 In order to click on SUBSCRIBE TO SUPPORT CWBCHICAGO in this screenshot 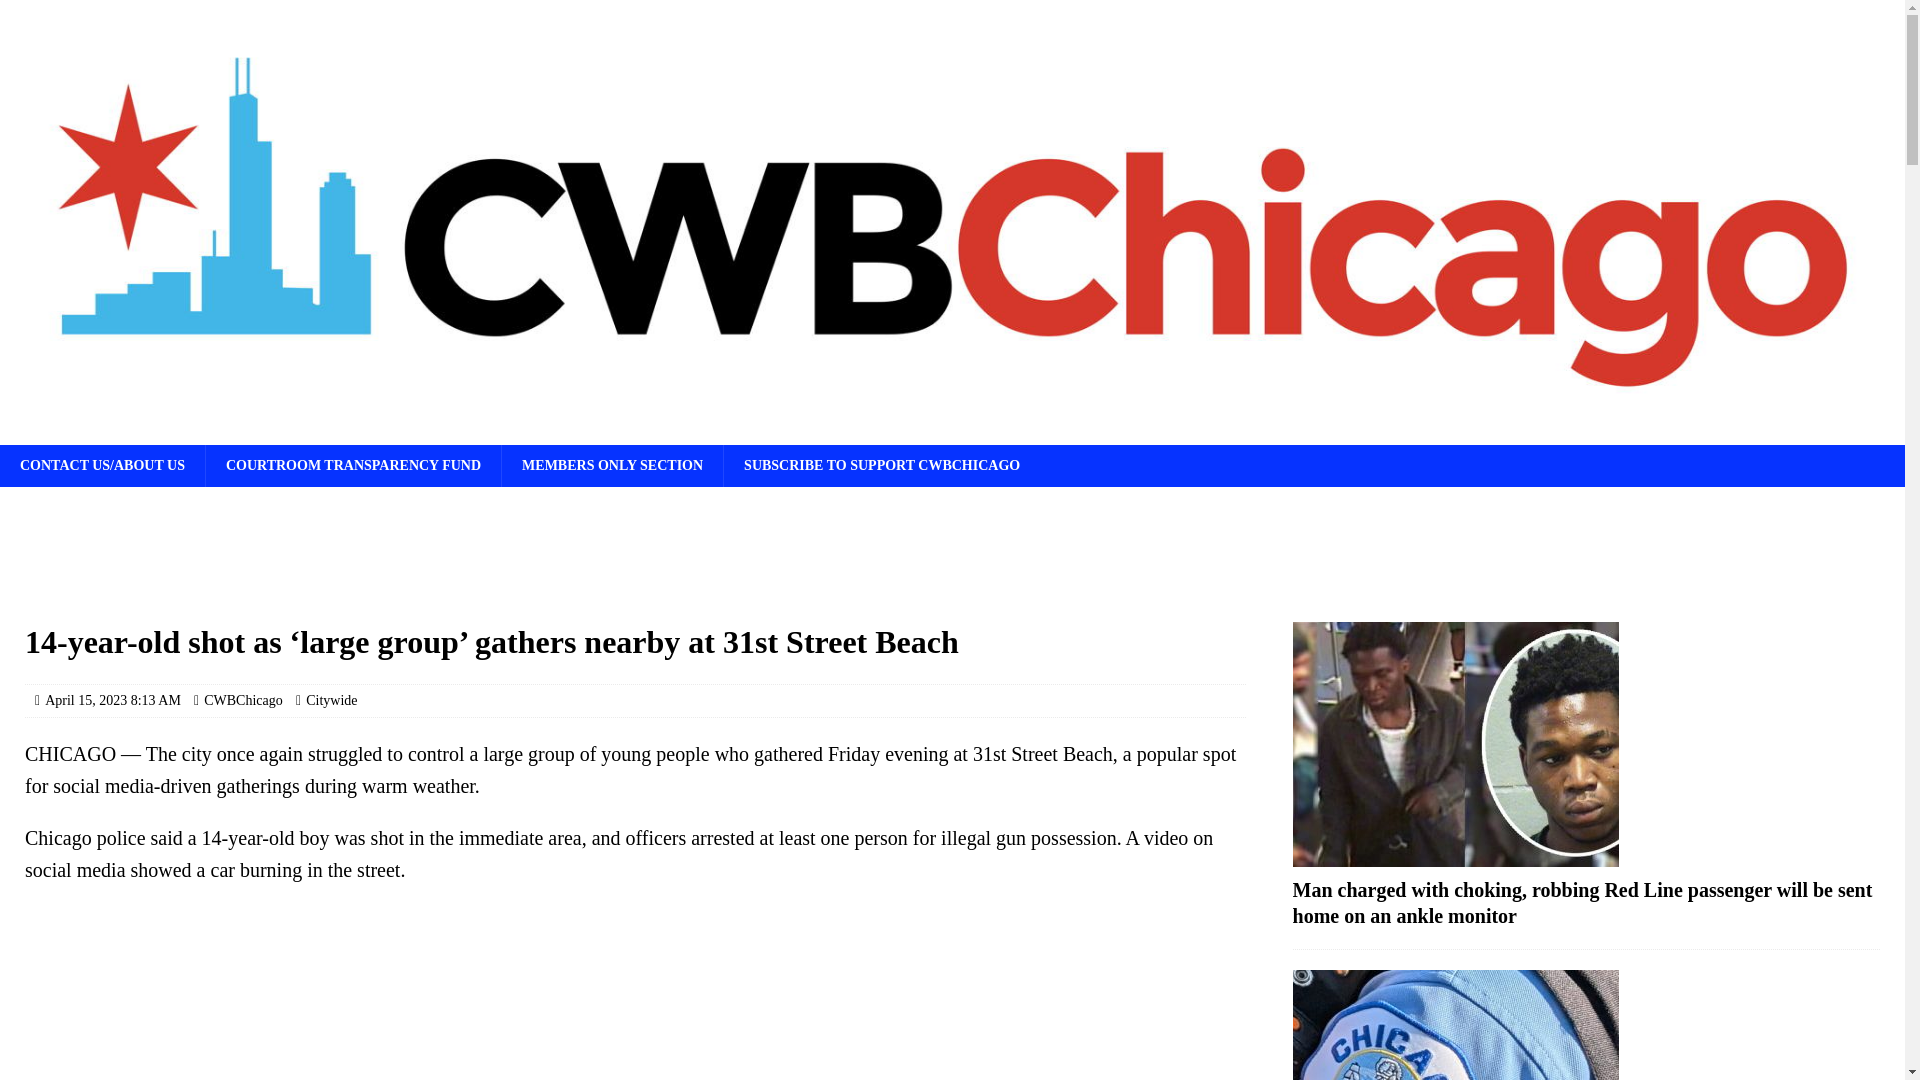, I will do `click(882, 466)`.